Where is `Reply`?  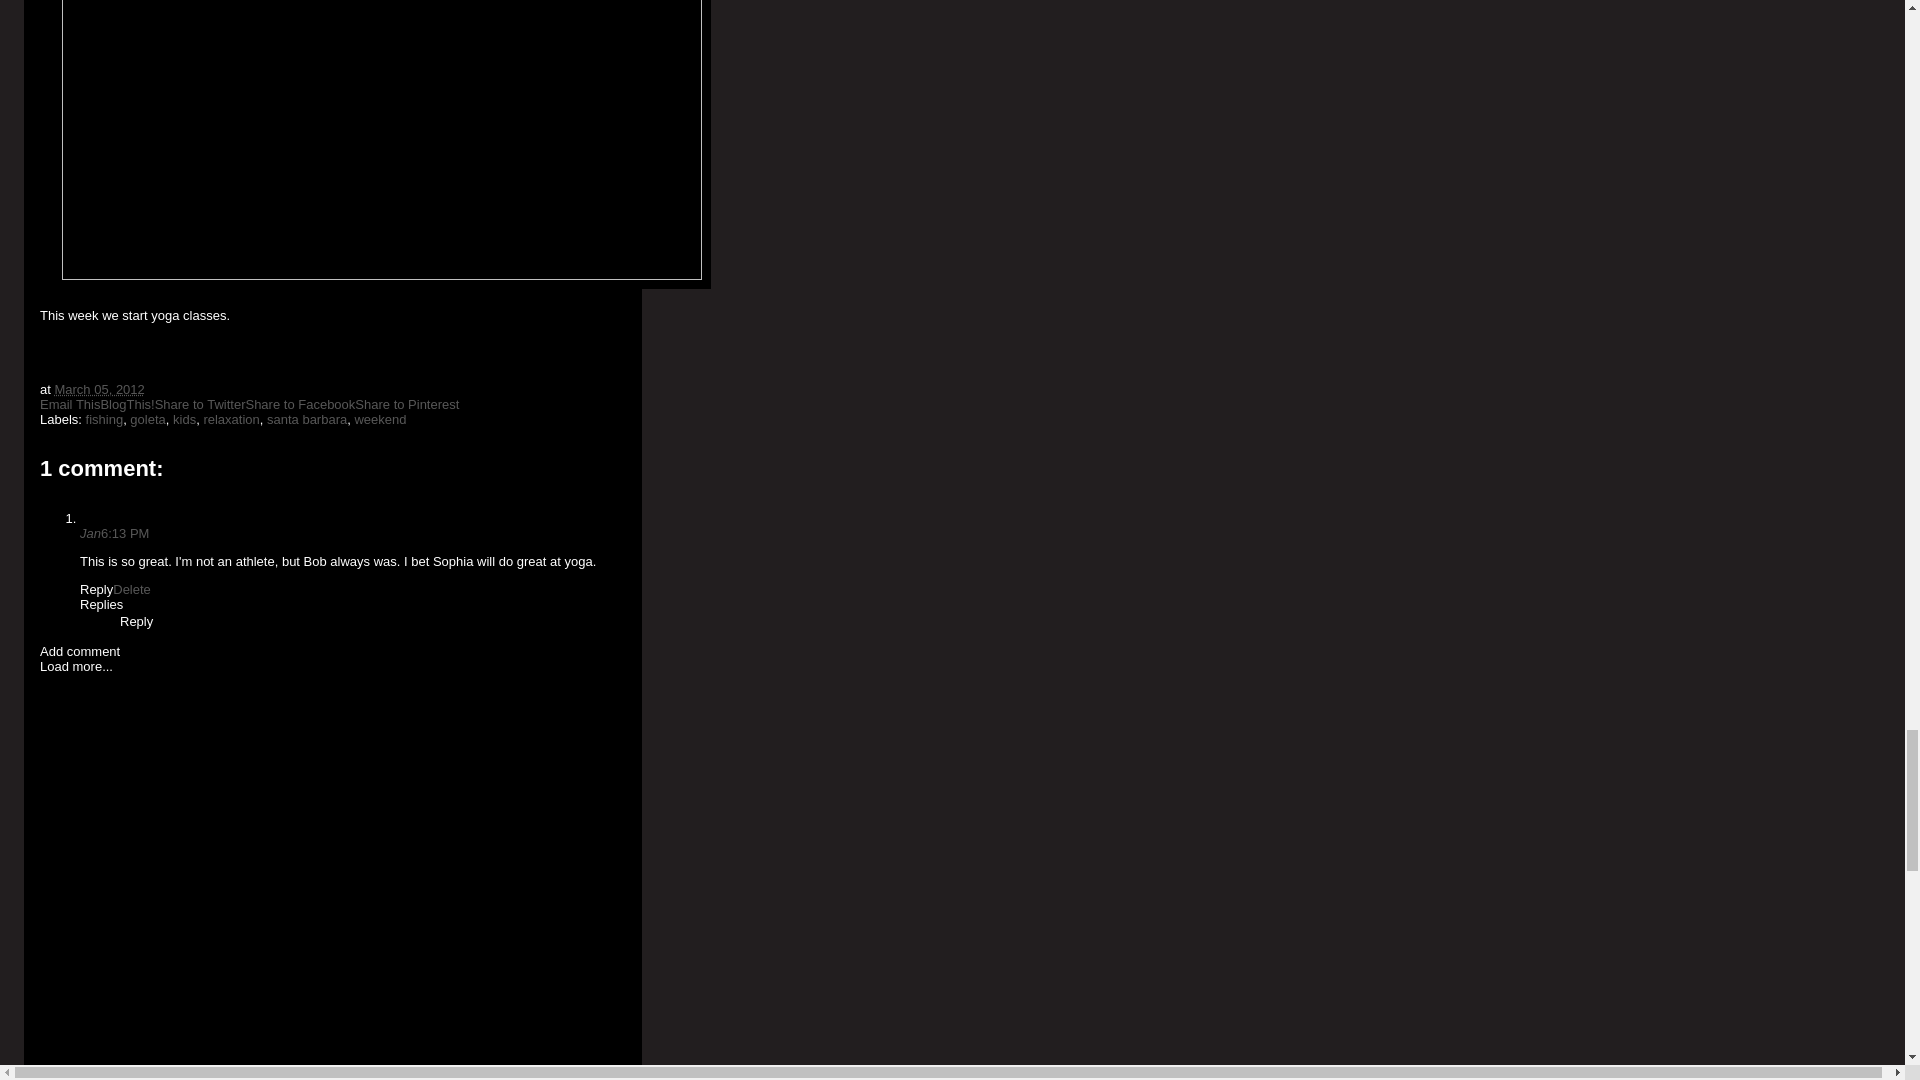 Reply is located at coordinates (96, 590).